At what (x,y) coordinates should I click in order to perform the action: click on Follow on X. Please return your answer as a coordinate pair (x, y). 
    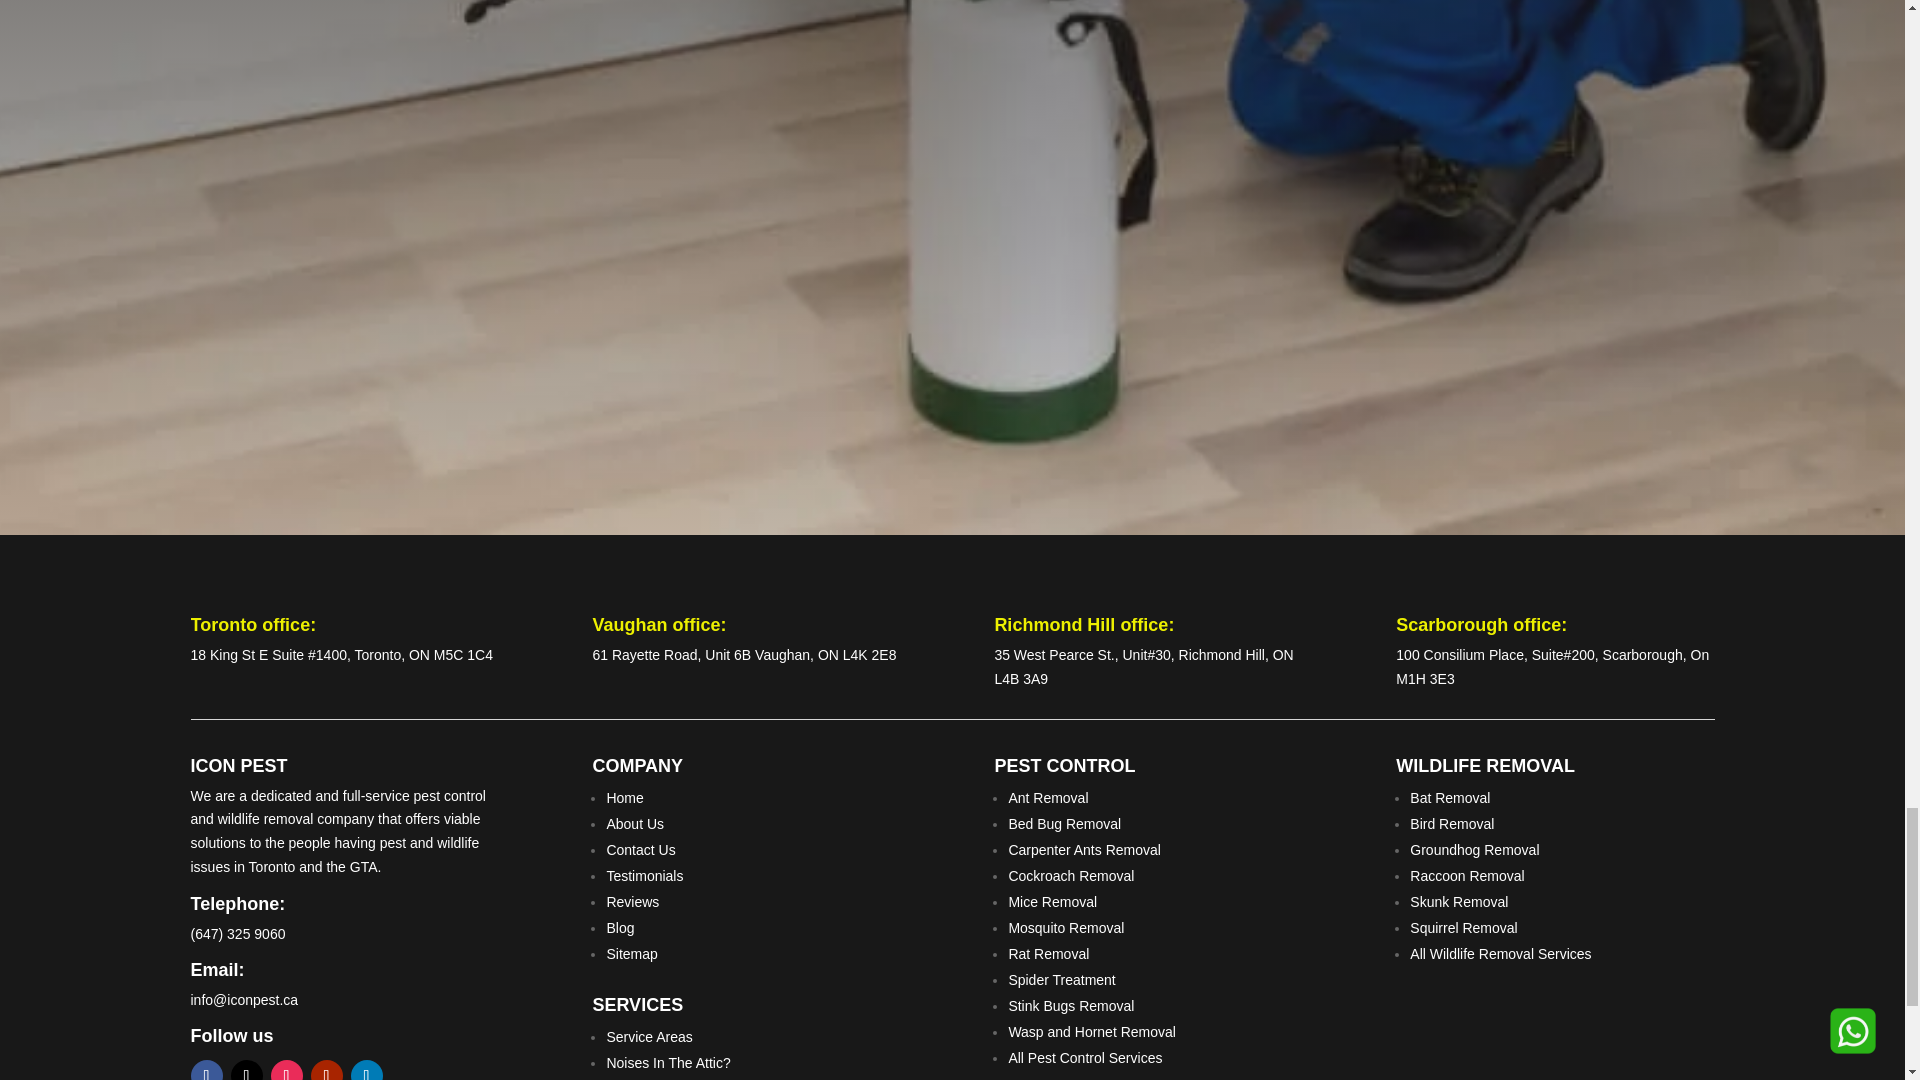
    Looking at the image, I should click on (246, 1070).